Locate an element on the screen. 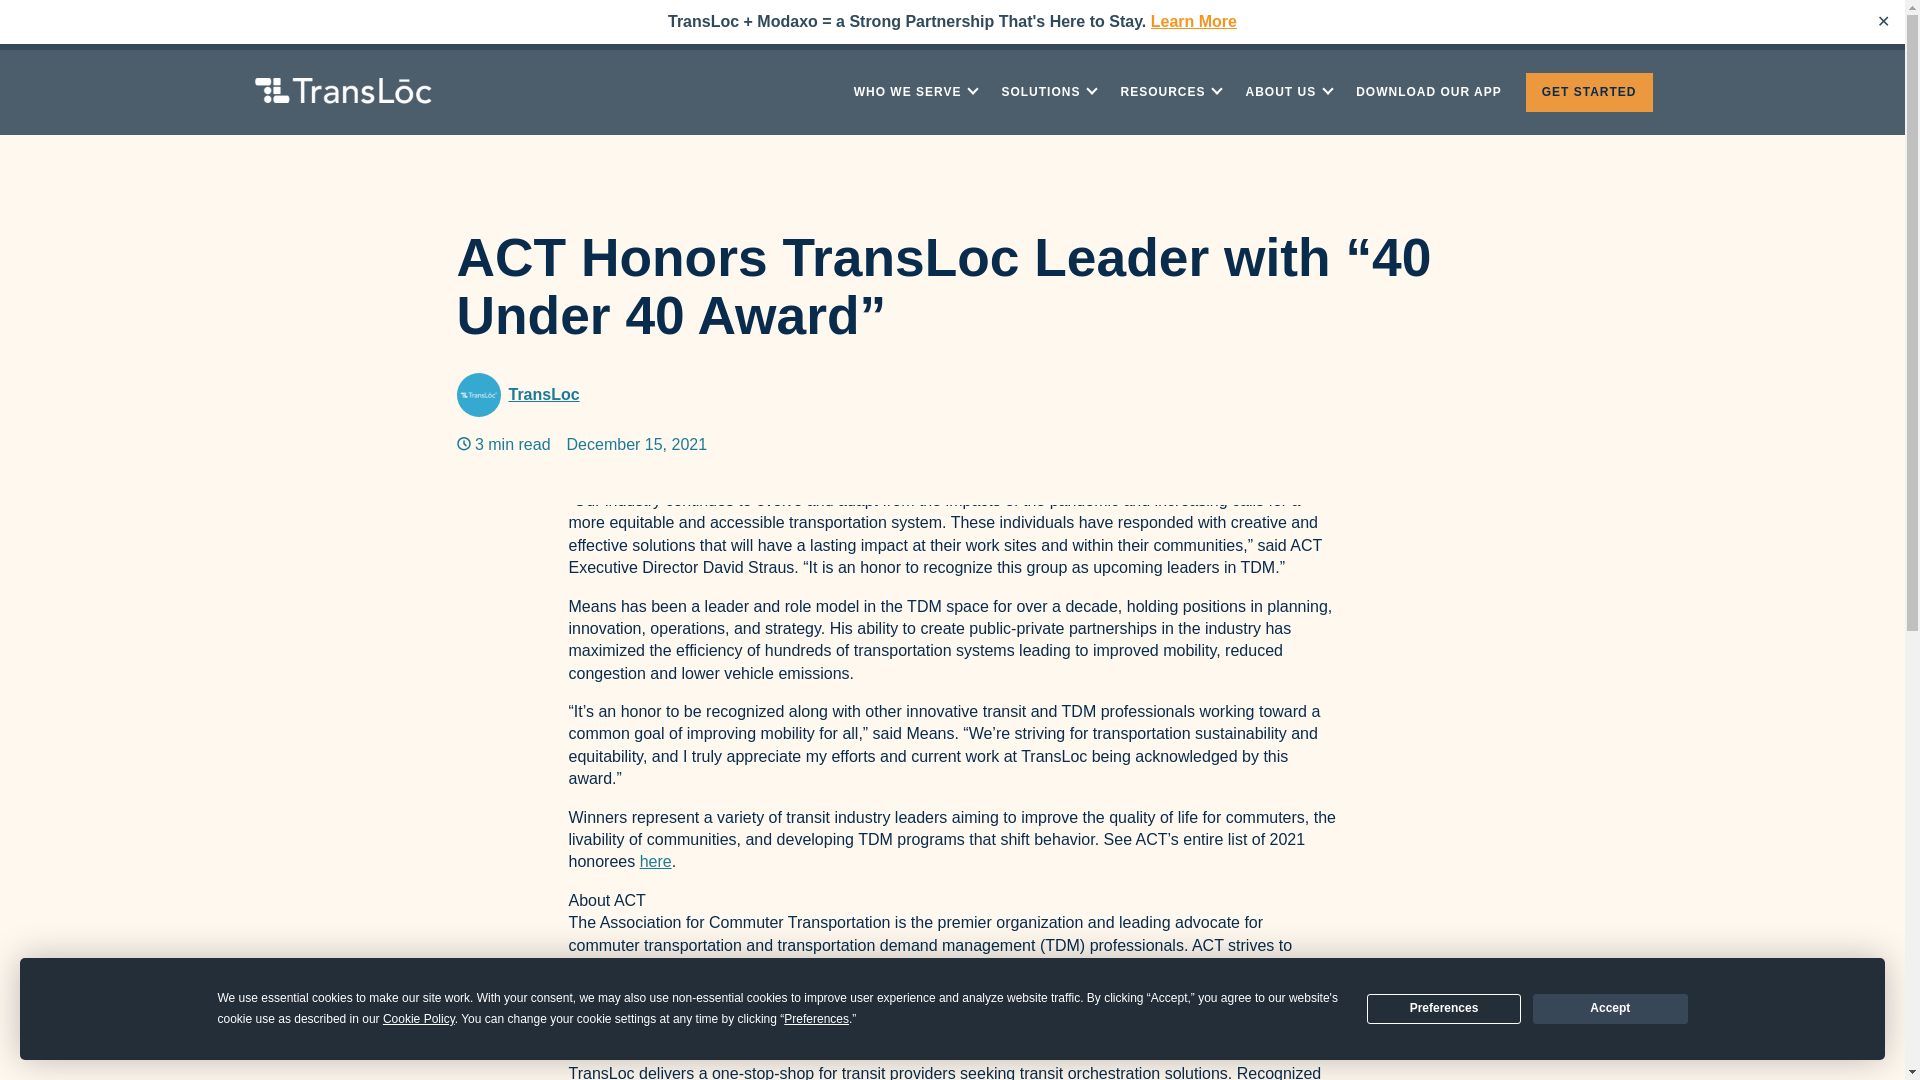 This screenshot has width=1920, height=1080. here is located at coordinates (656, 862).